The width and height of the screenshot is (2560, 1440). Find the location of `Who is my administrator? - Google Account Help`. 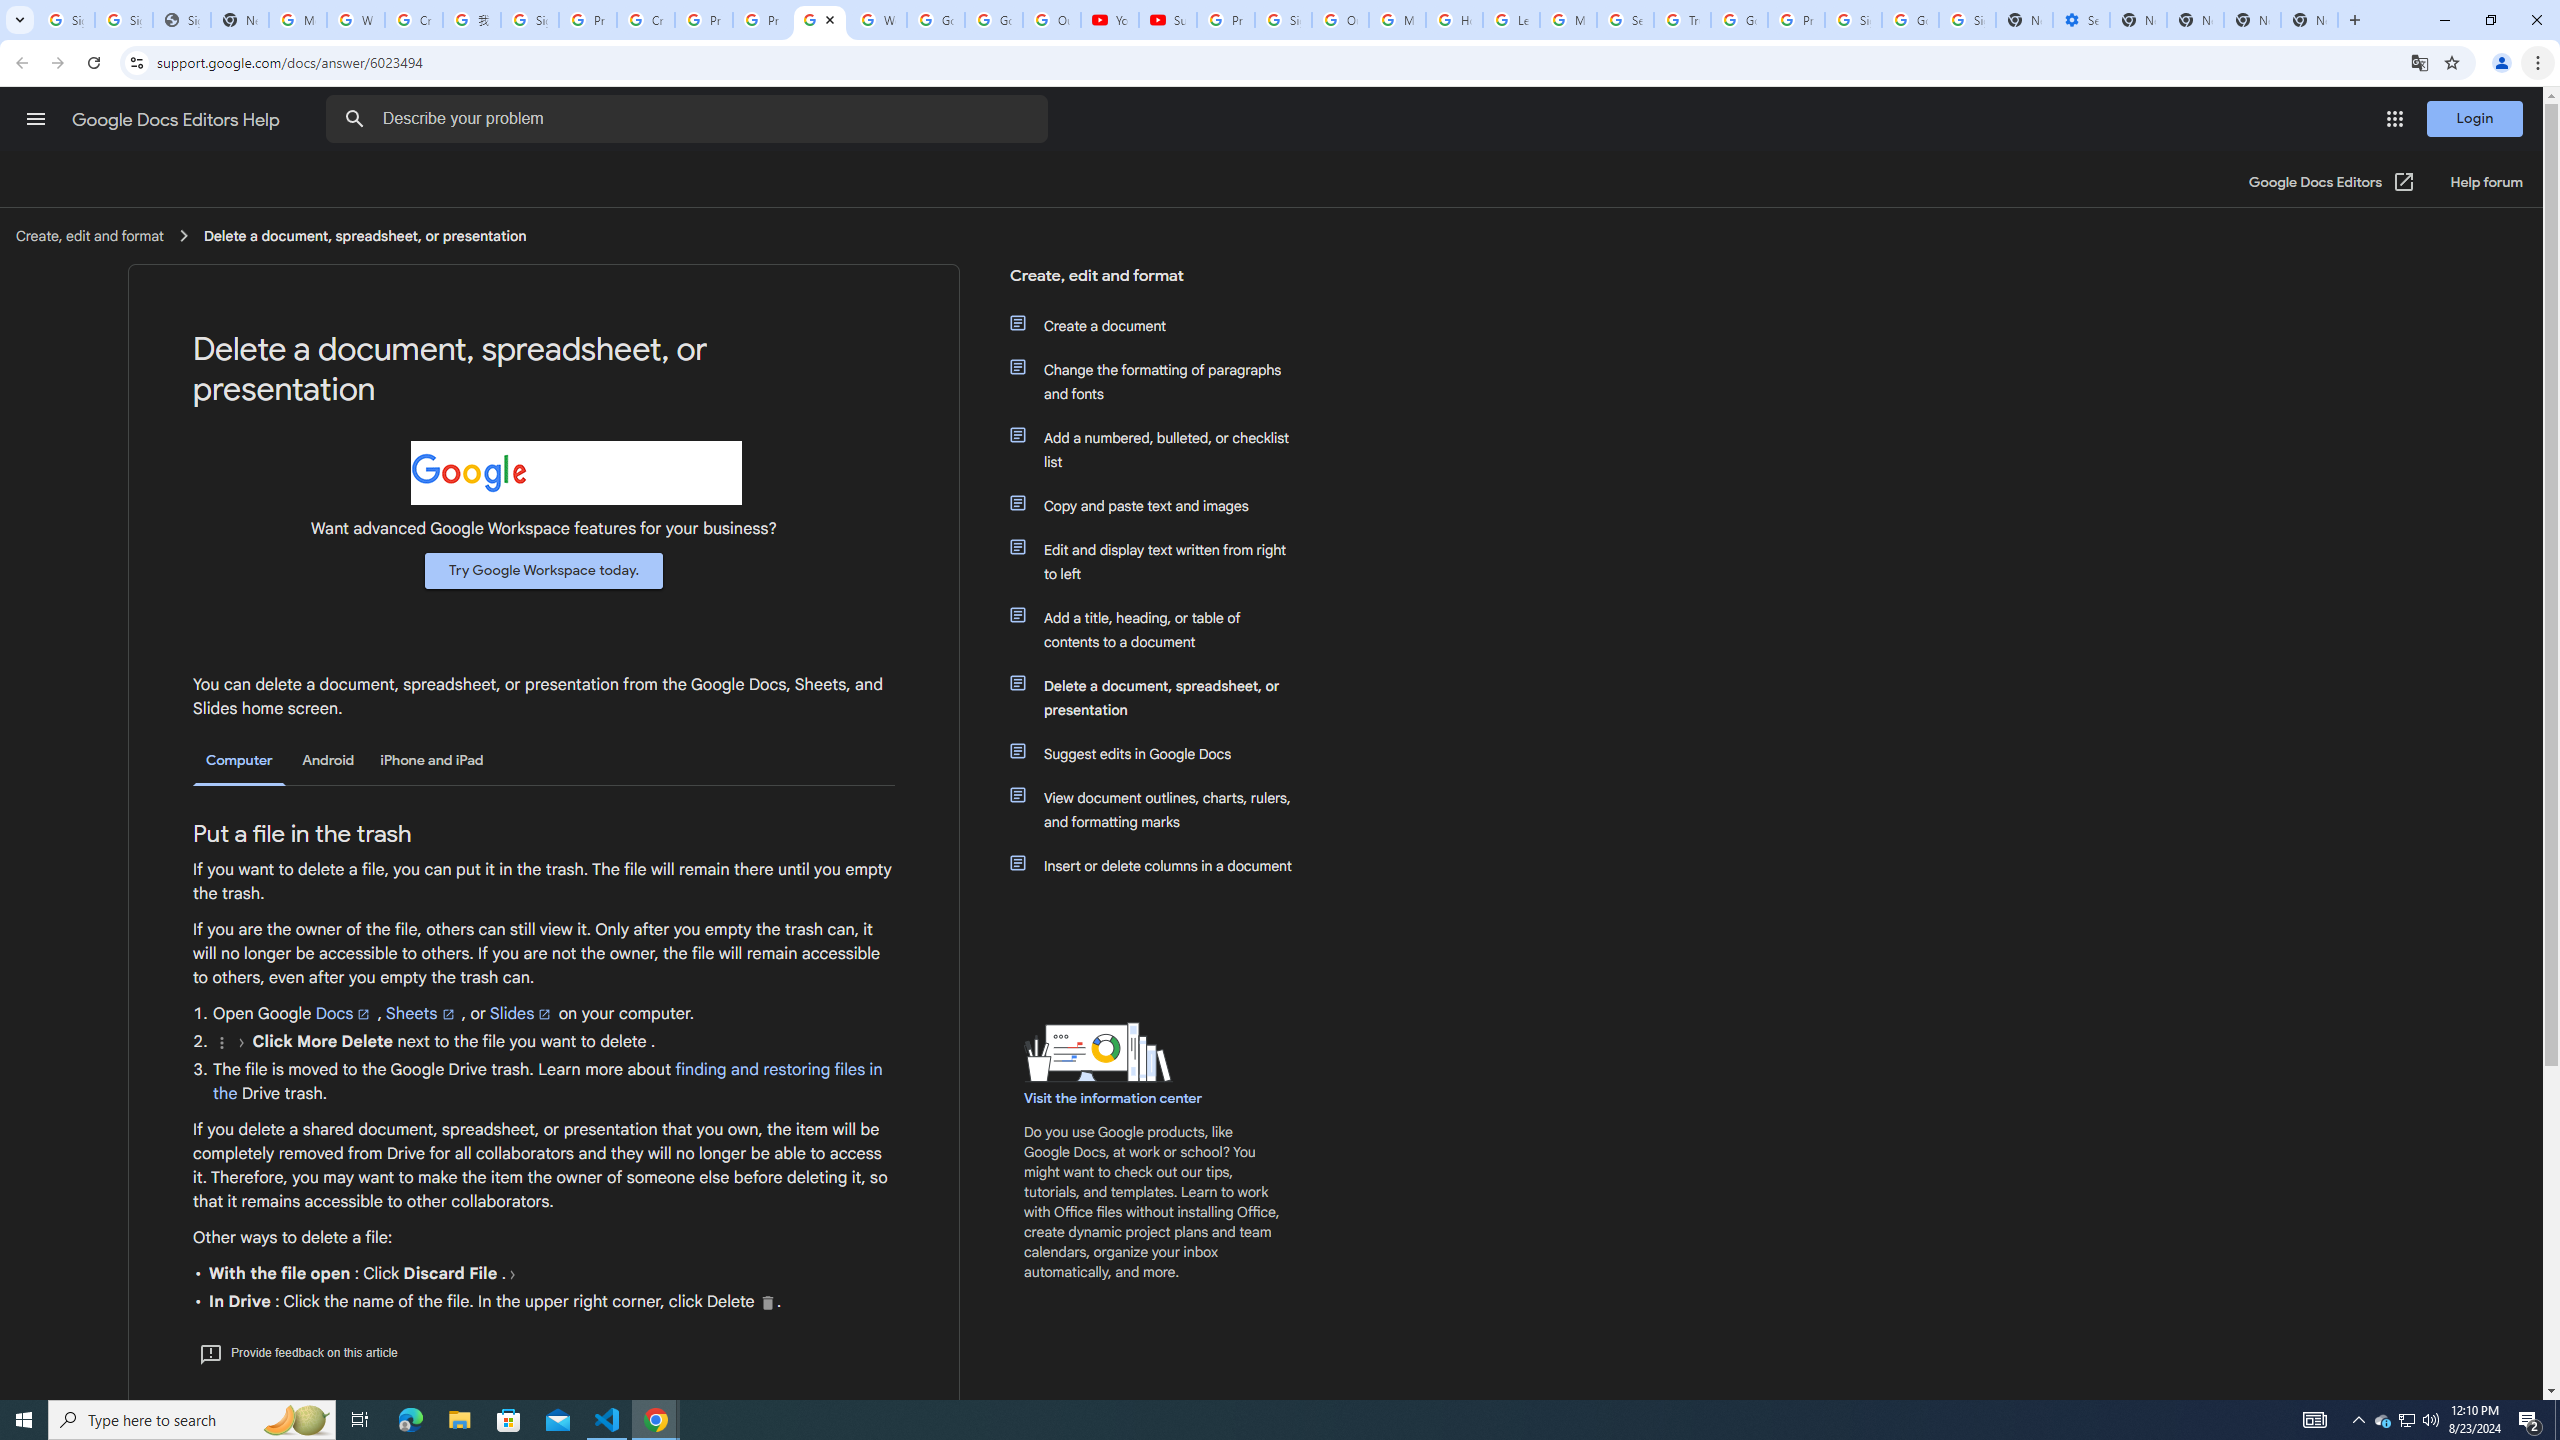

Who is my administrator? - Google Account Help is located at coordinates (356, 20).